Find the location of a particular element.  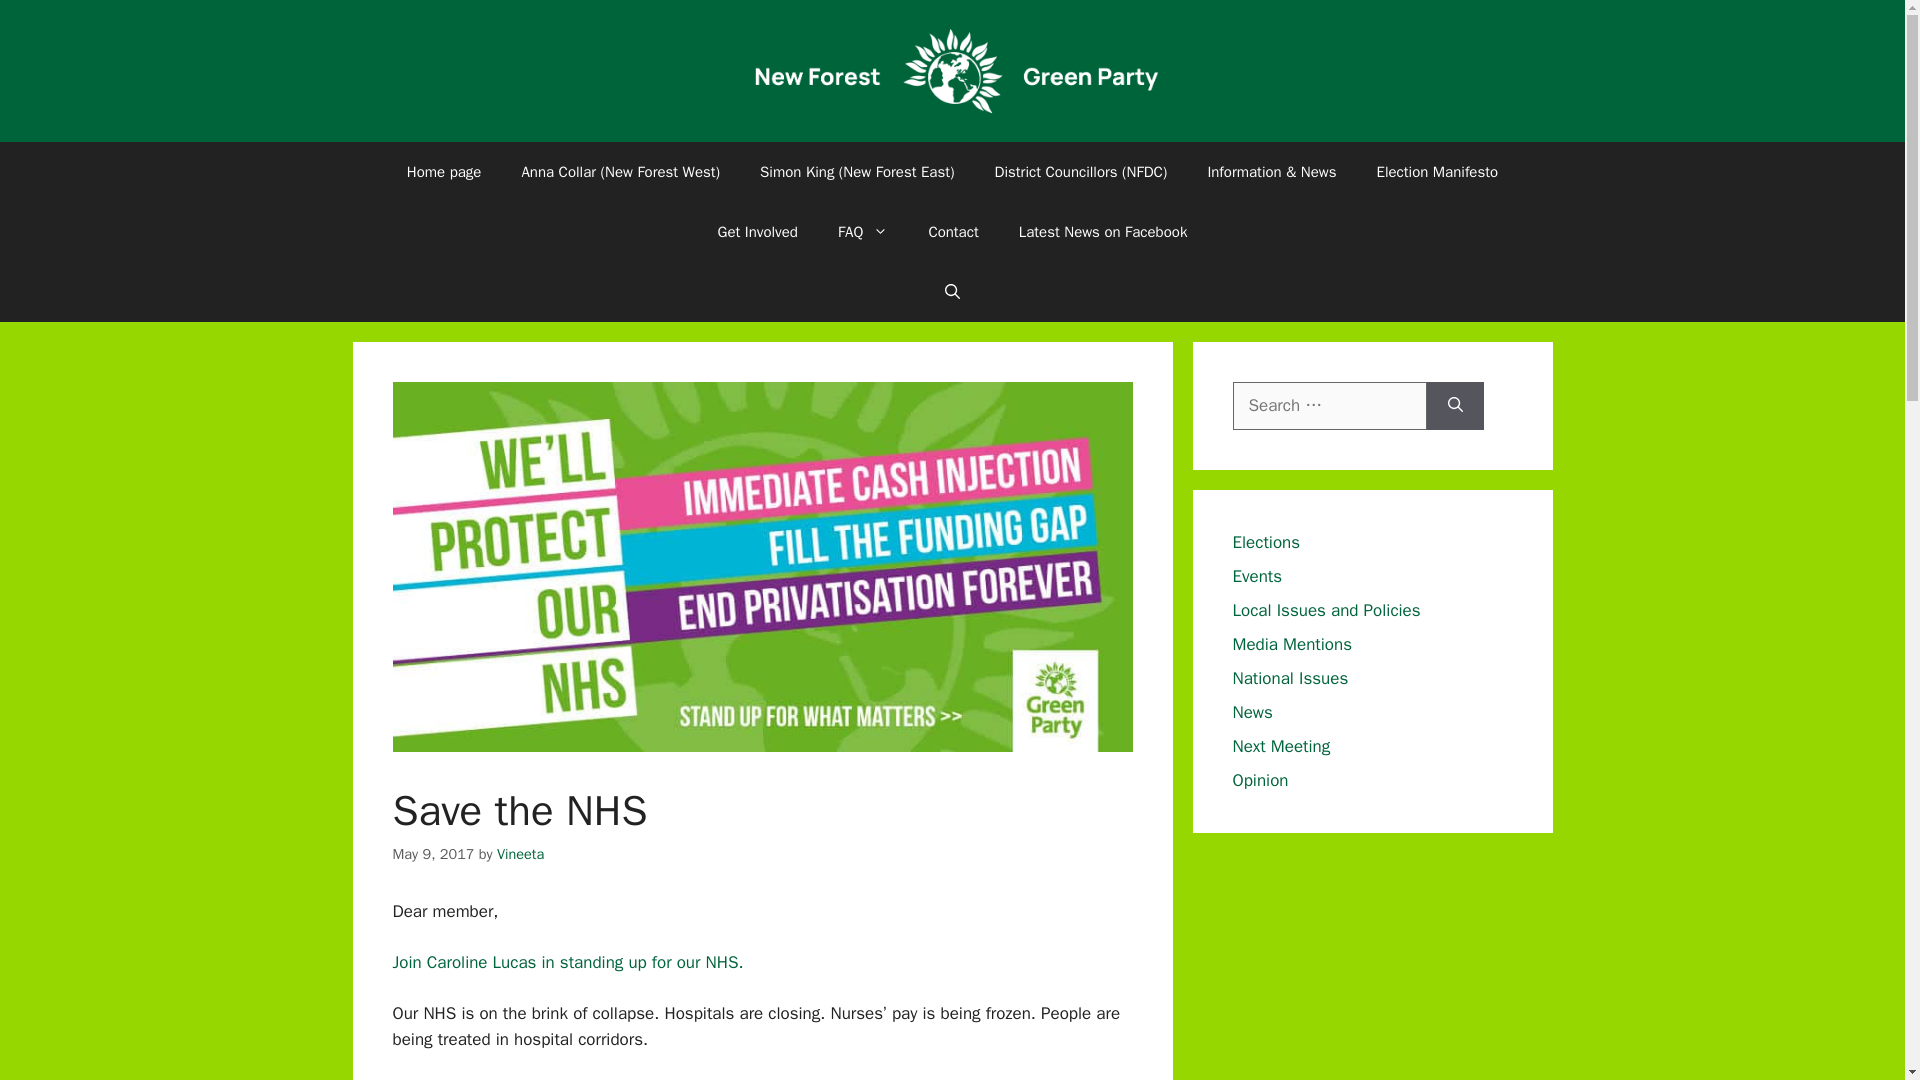

Contact is located at coordinates (953, 232).